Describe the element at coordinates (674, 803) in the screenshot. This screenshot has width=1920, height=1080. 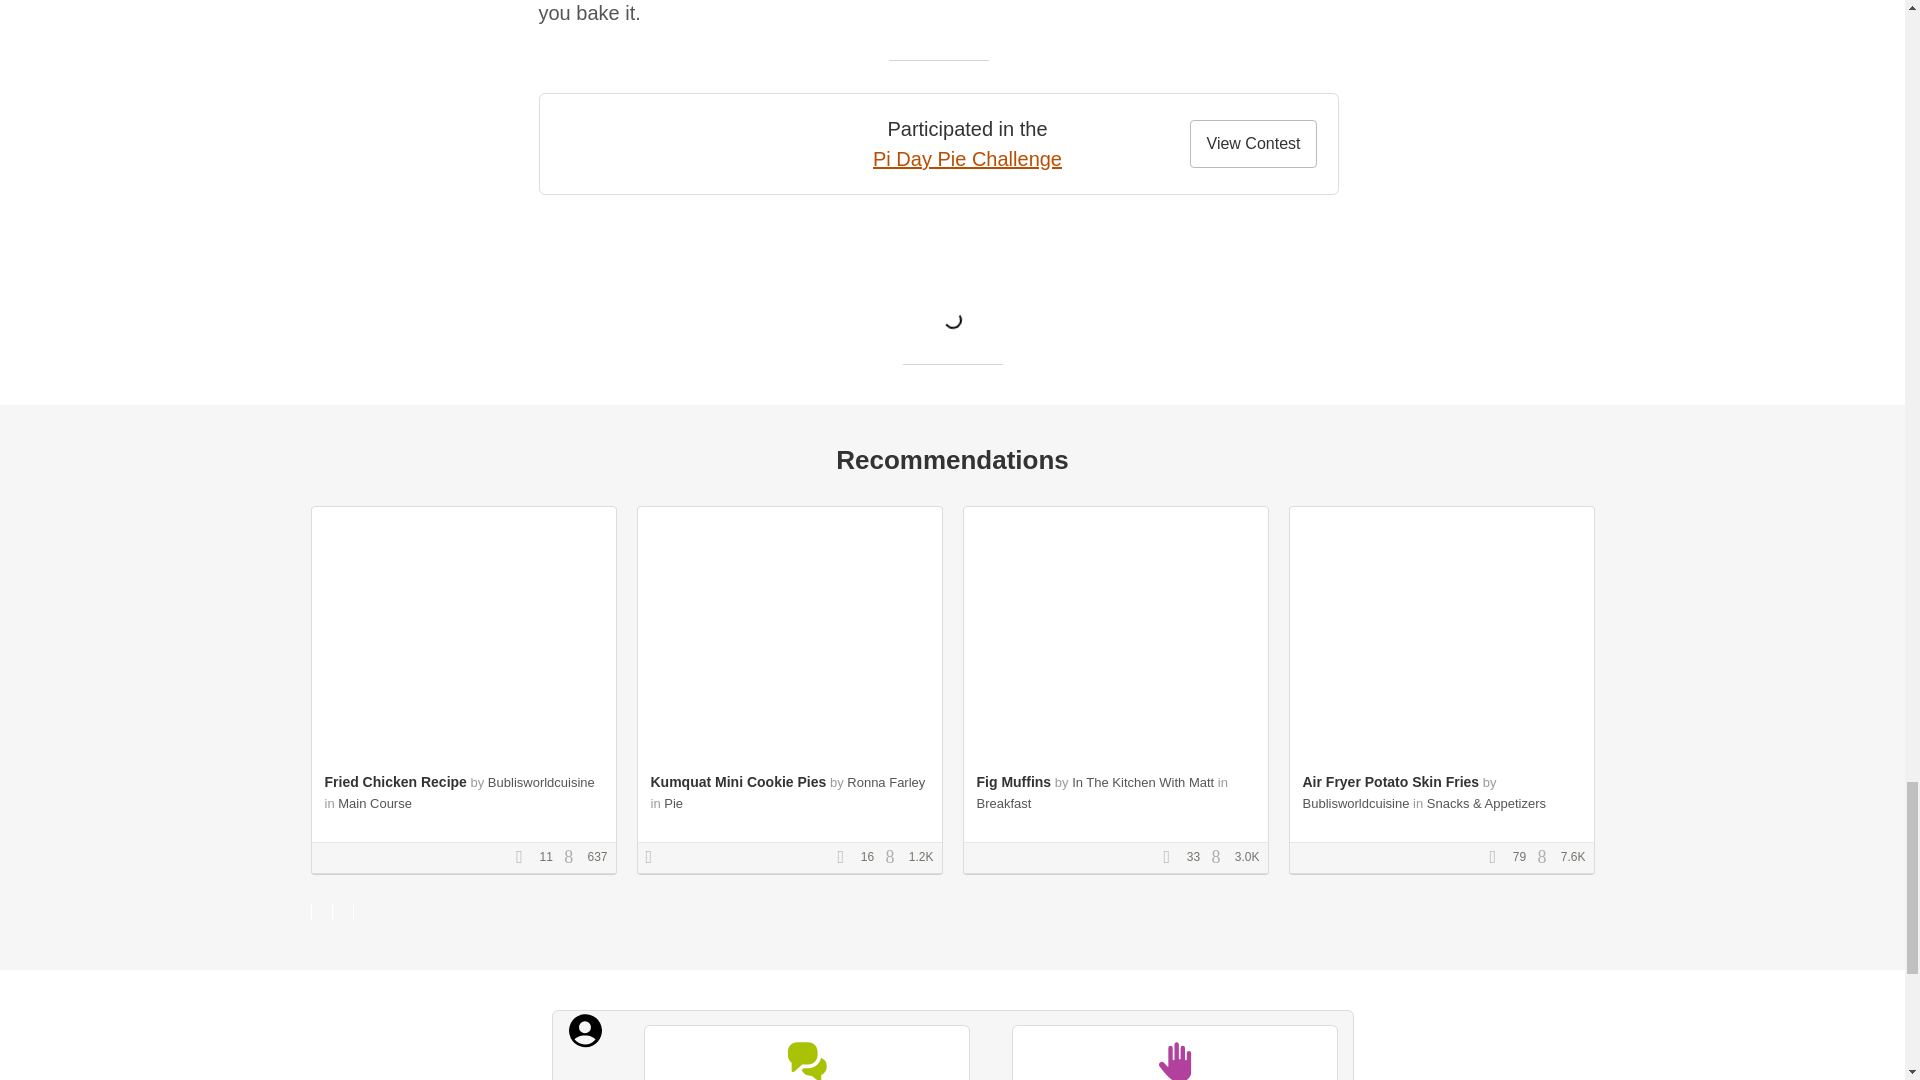
I see `Pie` at that location.